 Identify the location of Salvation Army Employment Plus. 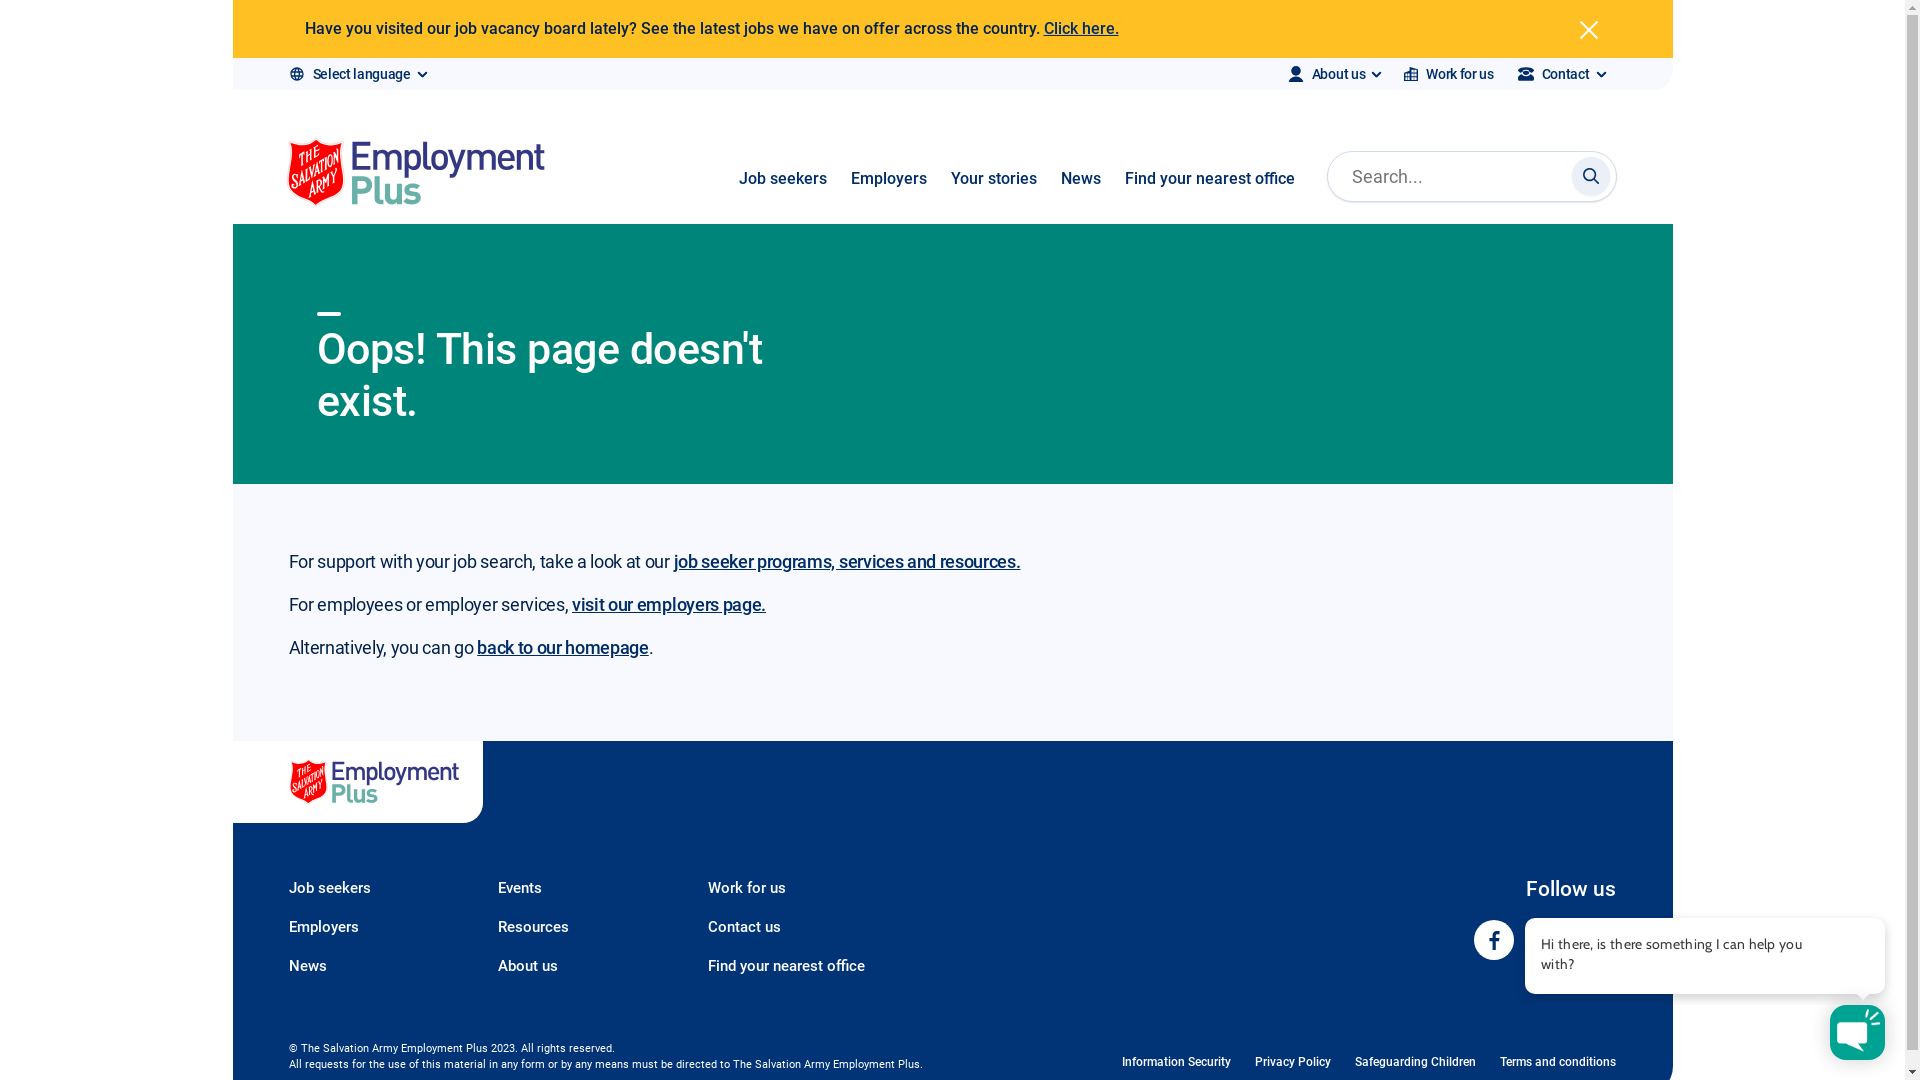
(416, 176).